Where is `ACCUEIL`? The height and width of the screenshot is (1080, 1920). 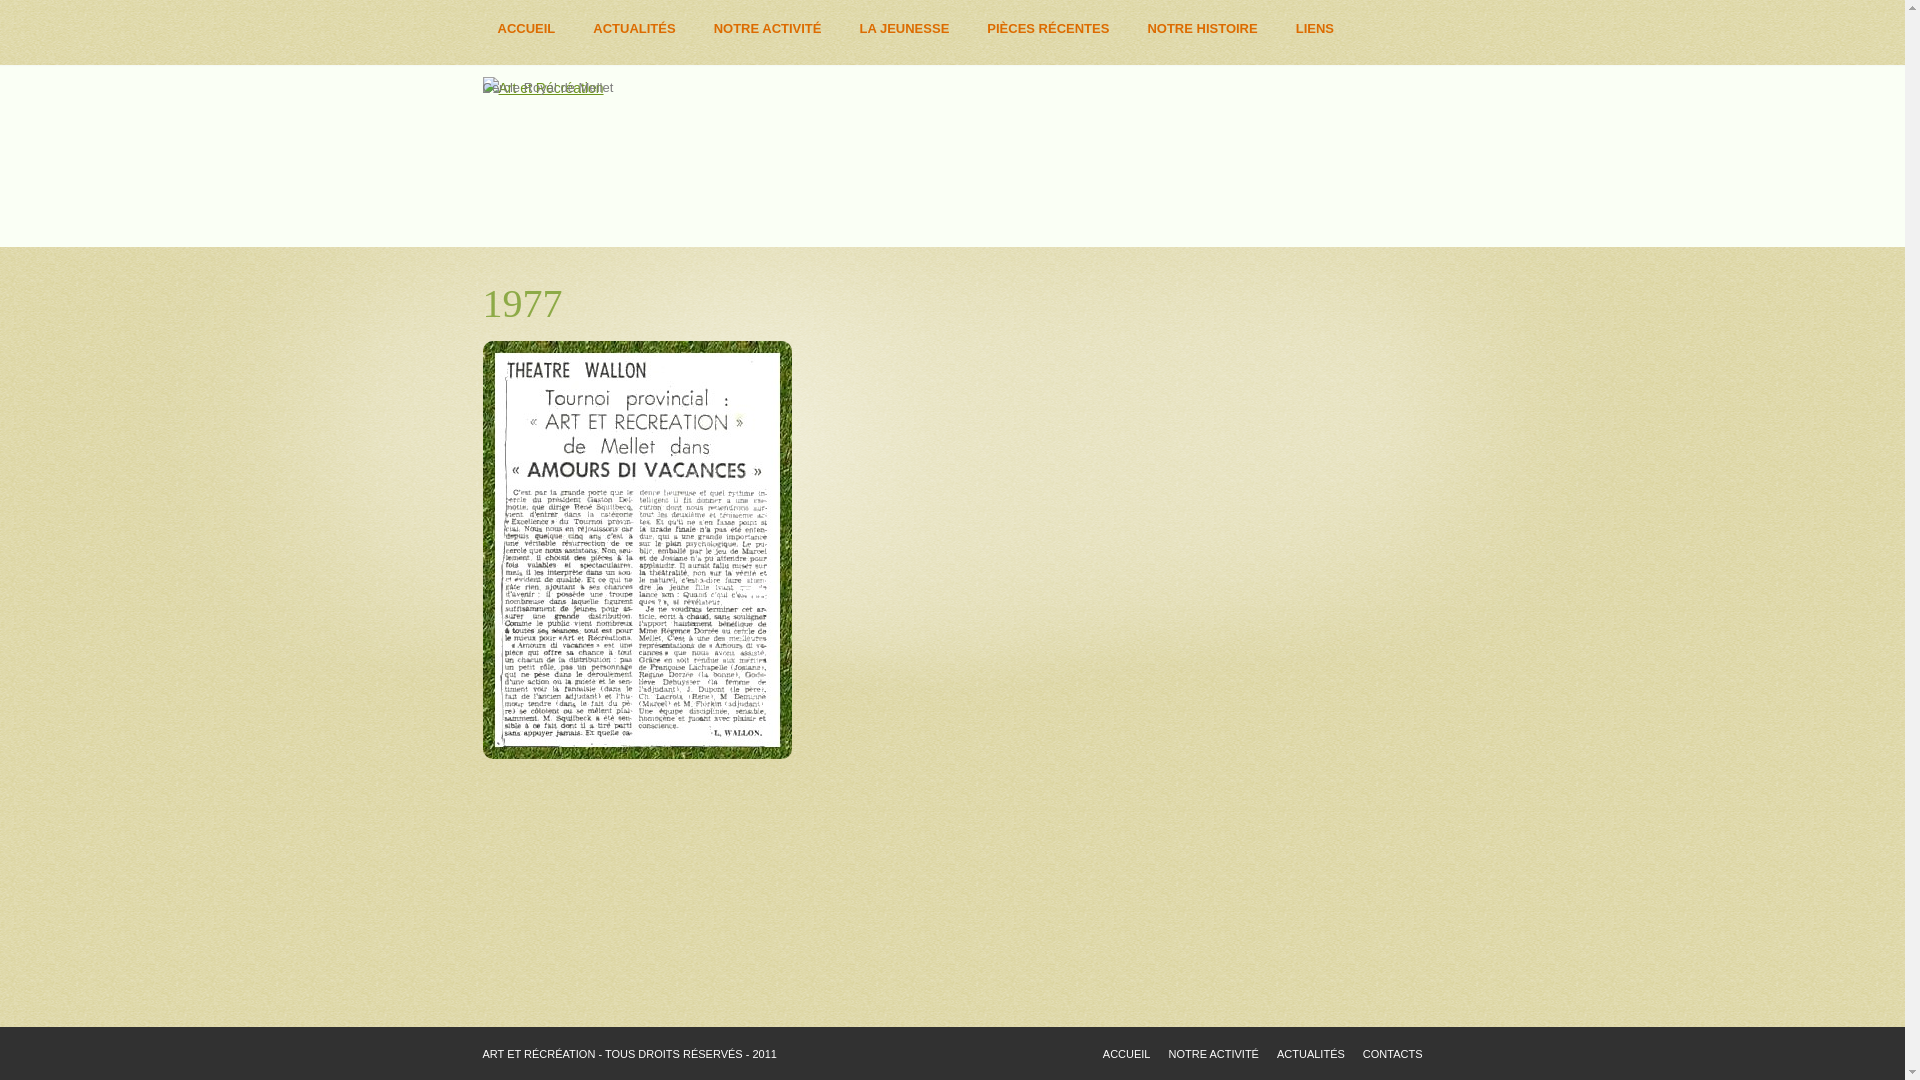 ACCUEIL is located at coordinates (526, 29).